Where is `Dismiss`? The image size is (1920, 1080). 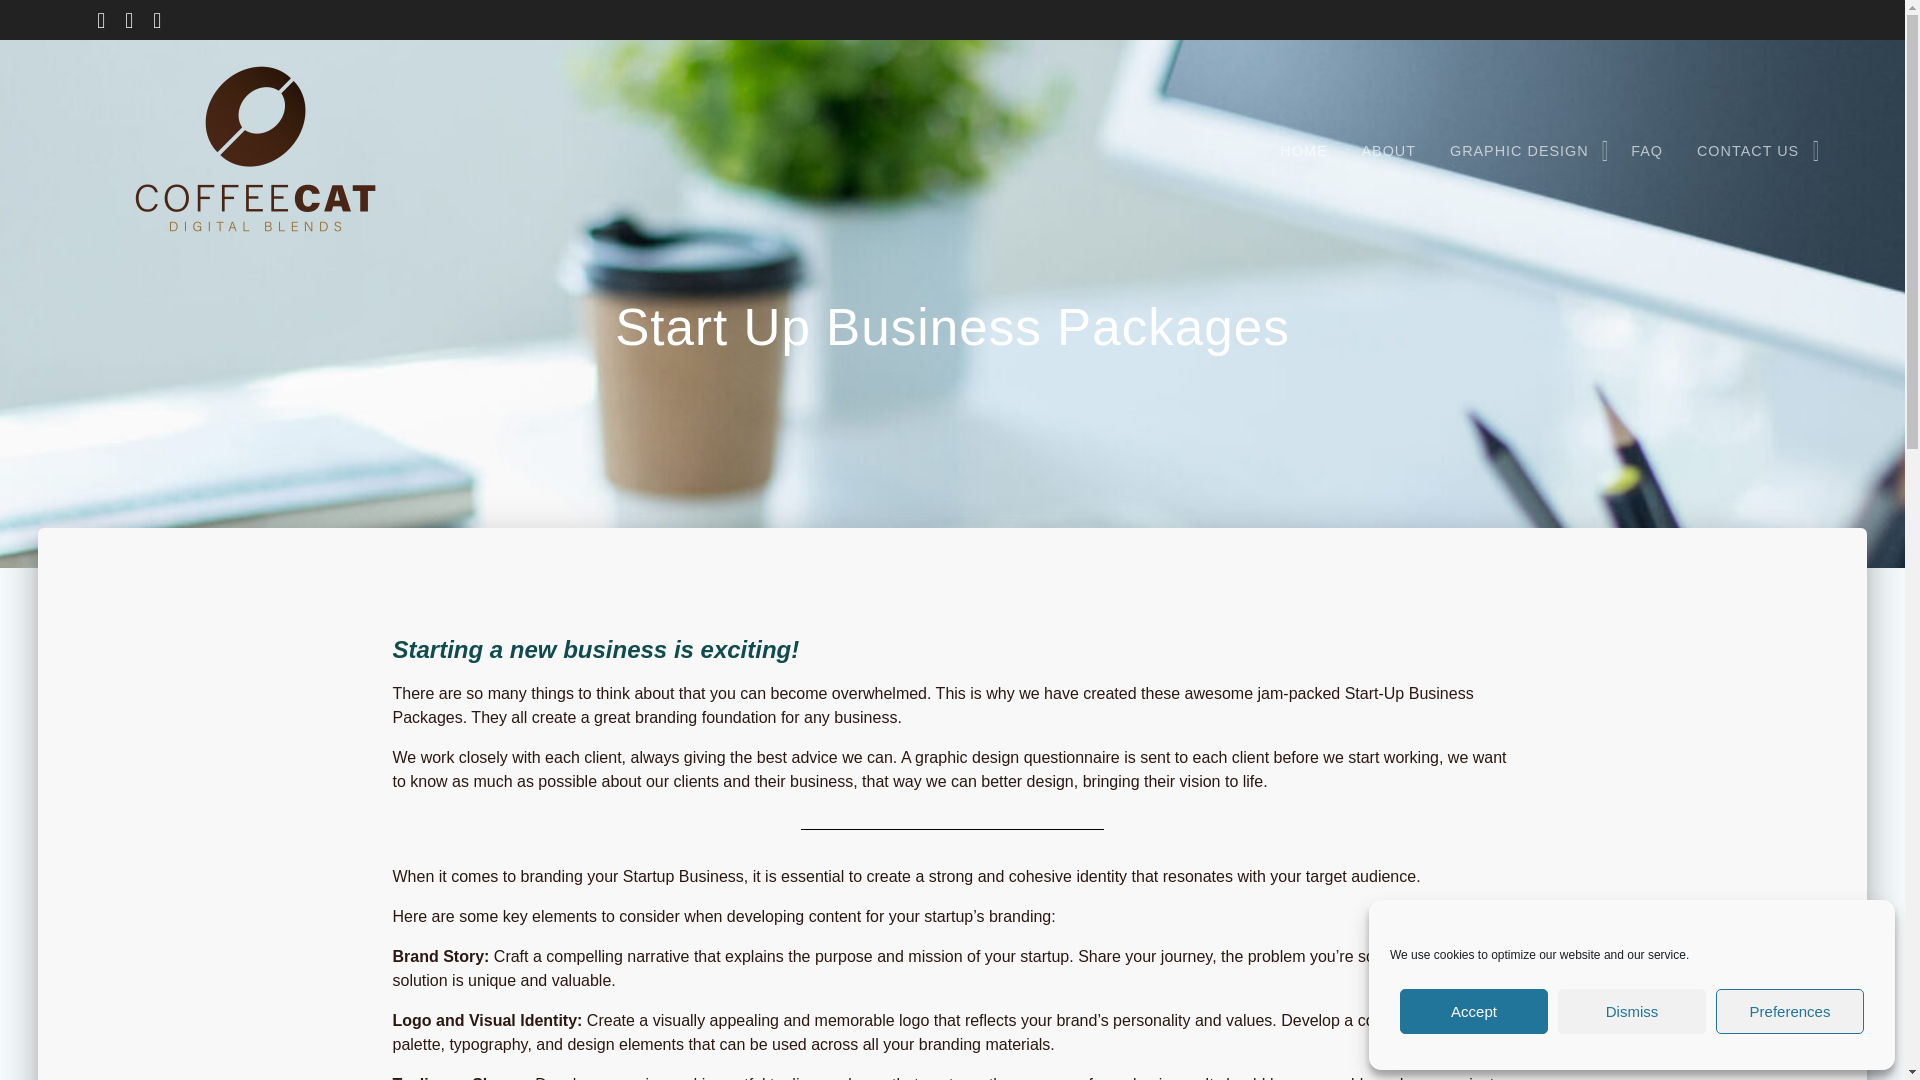
Dismiss is located at coordinates (1632, 1011).